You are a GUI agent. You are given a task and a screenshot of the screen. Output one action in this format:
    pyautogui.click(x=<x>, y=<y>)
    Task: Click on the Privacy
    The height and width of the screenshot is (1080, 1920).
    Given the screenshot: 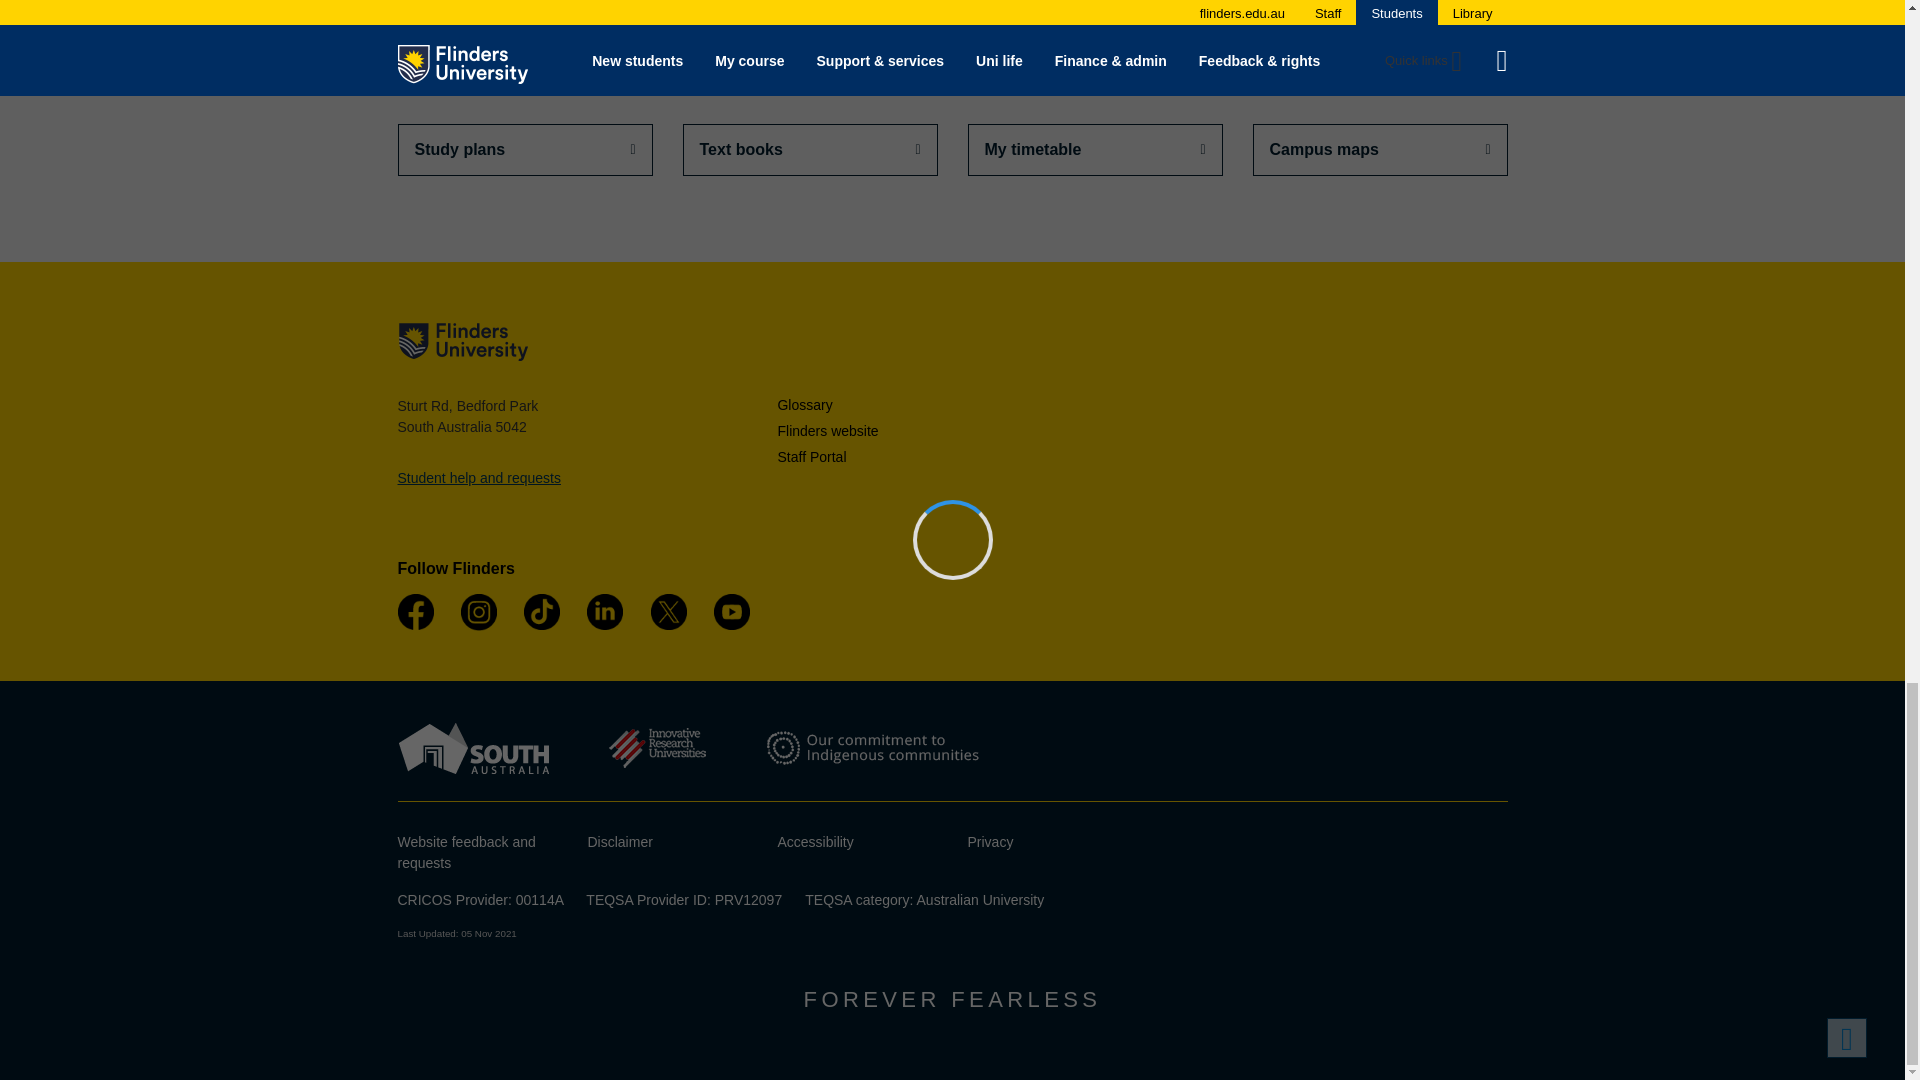 What is the action you would take?
    pyautogui.click(x=990, y=841)
    